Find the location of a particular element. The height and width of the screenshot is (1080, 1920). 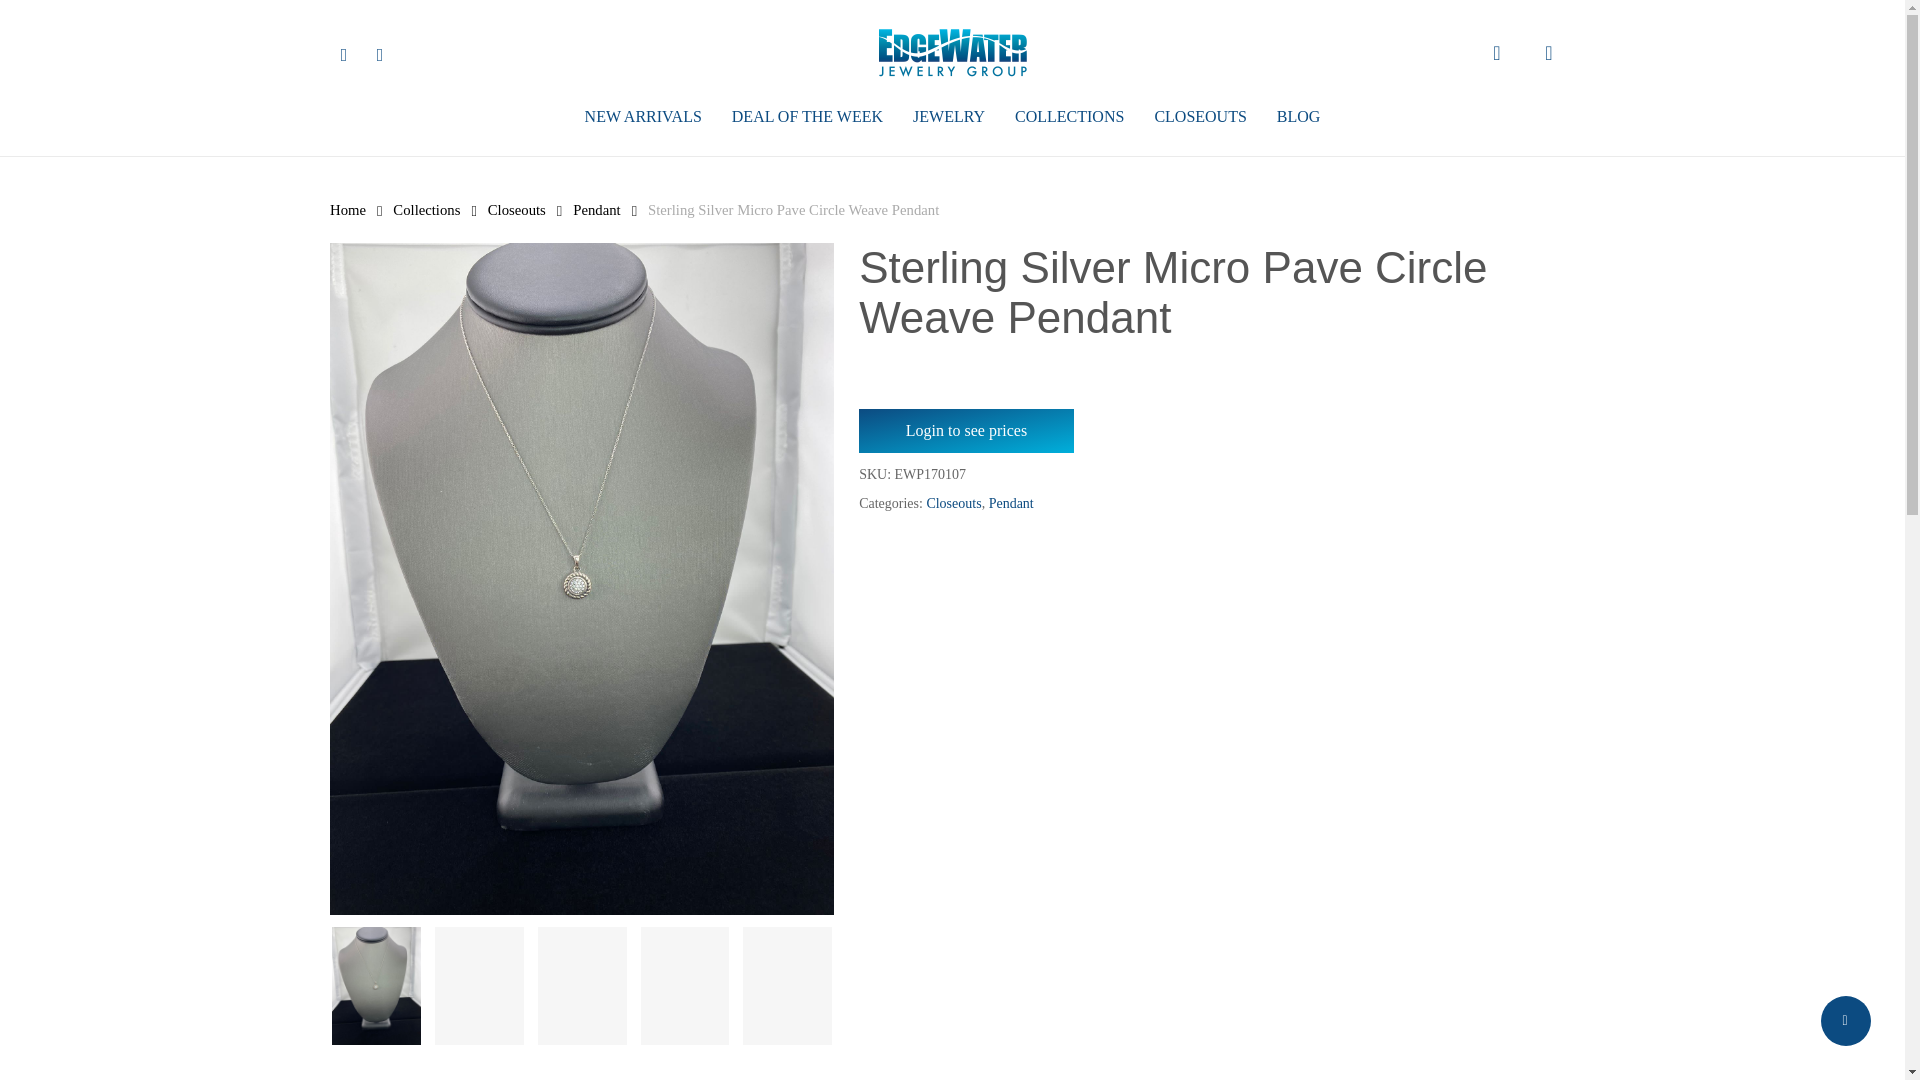

Pendant is located at coordinates (596, 210).